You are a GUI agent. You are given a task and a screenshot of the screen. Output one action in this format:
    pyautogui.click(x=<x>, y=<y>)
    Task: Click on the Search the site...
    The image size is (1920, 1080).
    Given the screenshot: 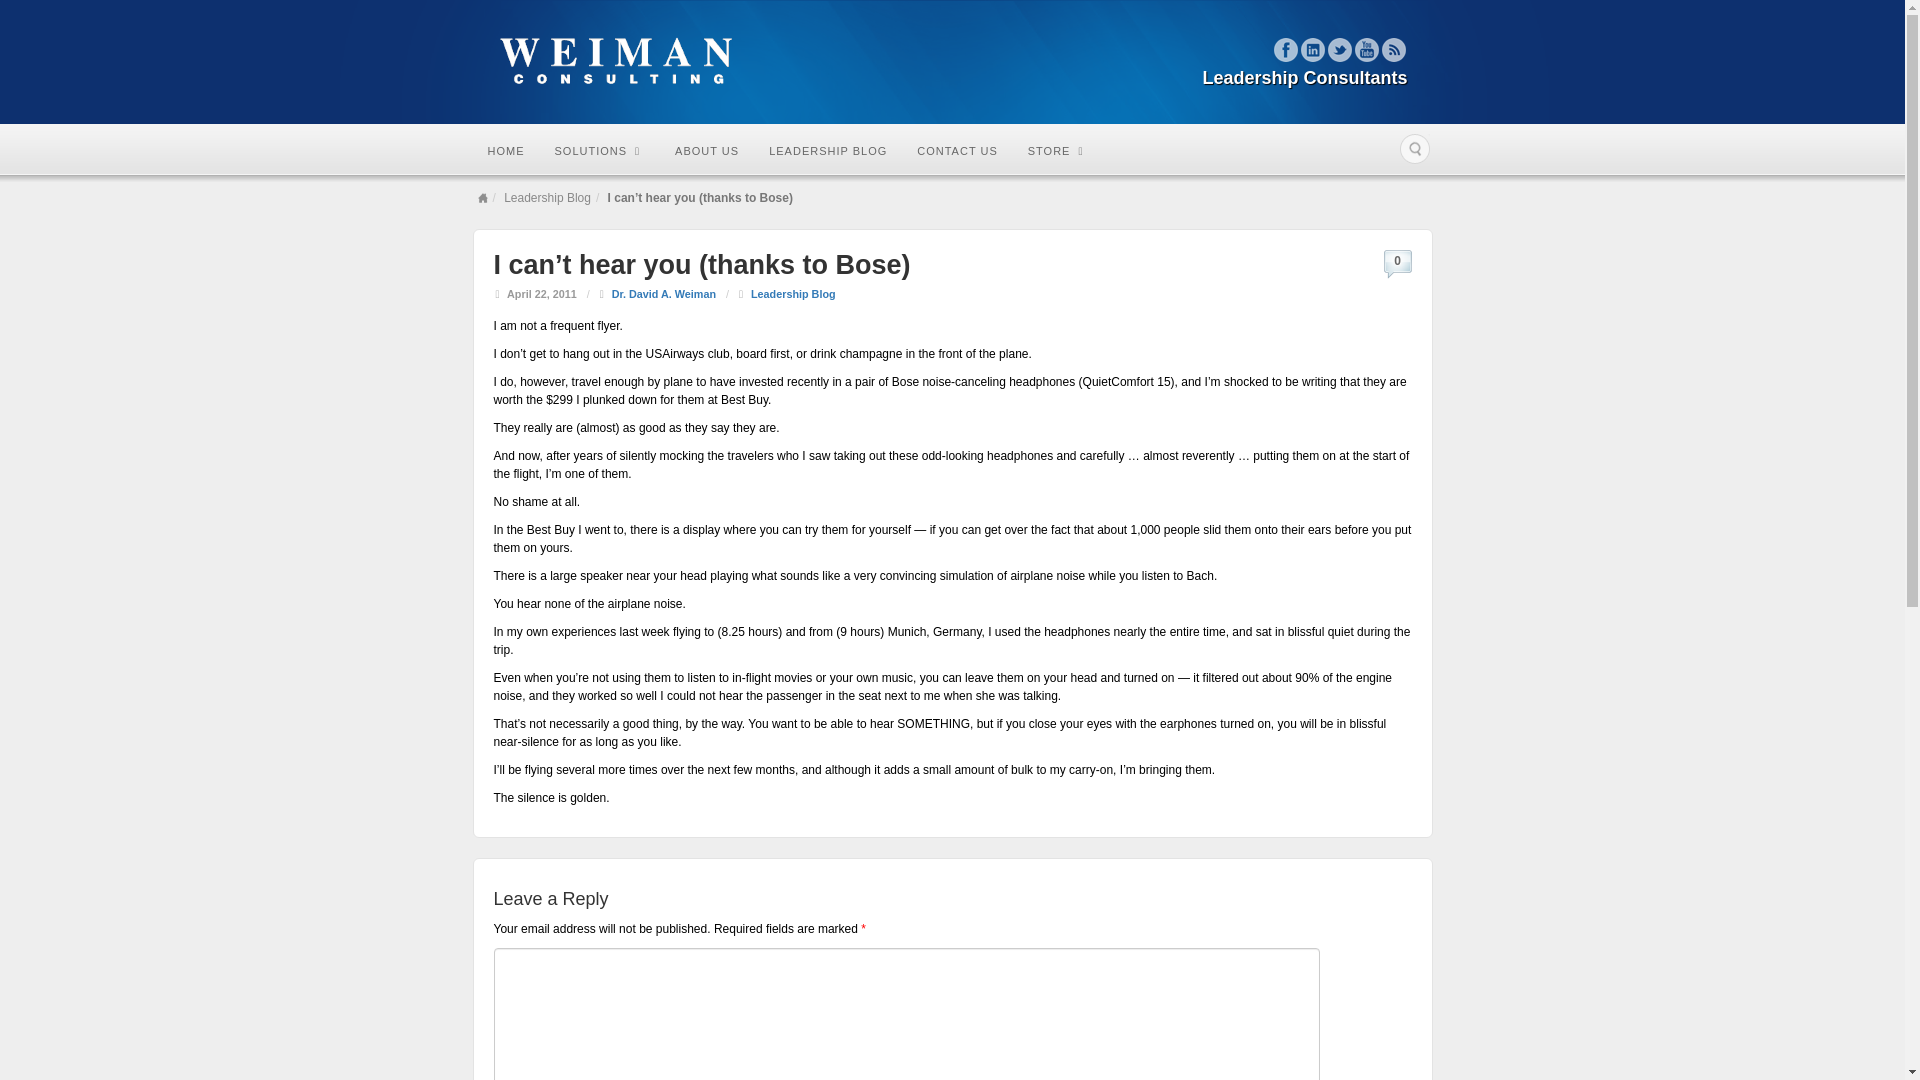 What is the action you would take?
    pyautogui.click(x=1414, y=148)
    